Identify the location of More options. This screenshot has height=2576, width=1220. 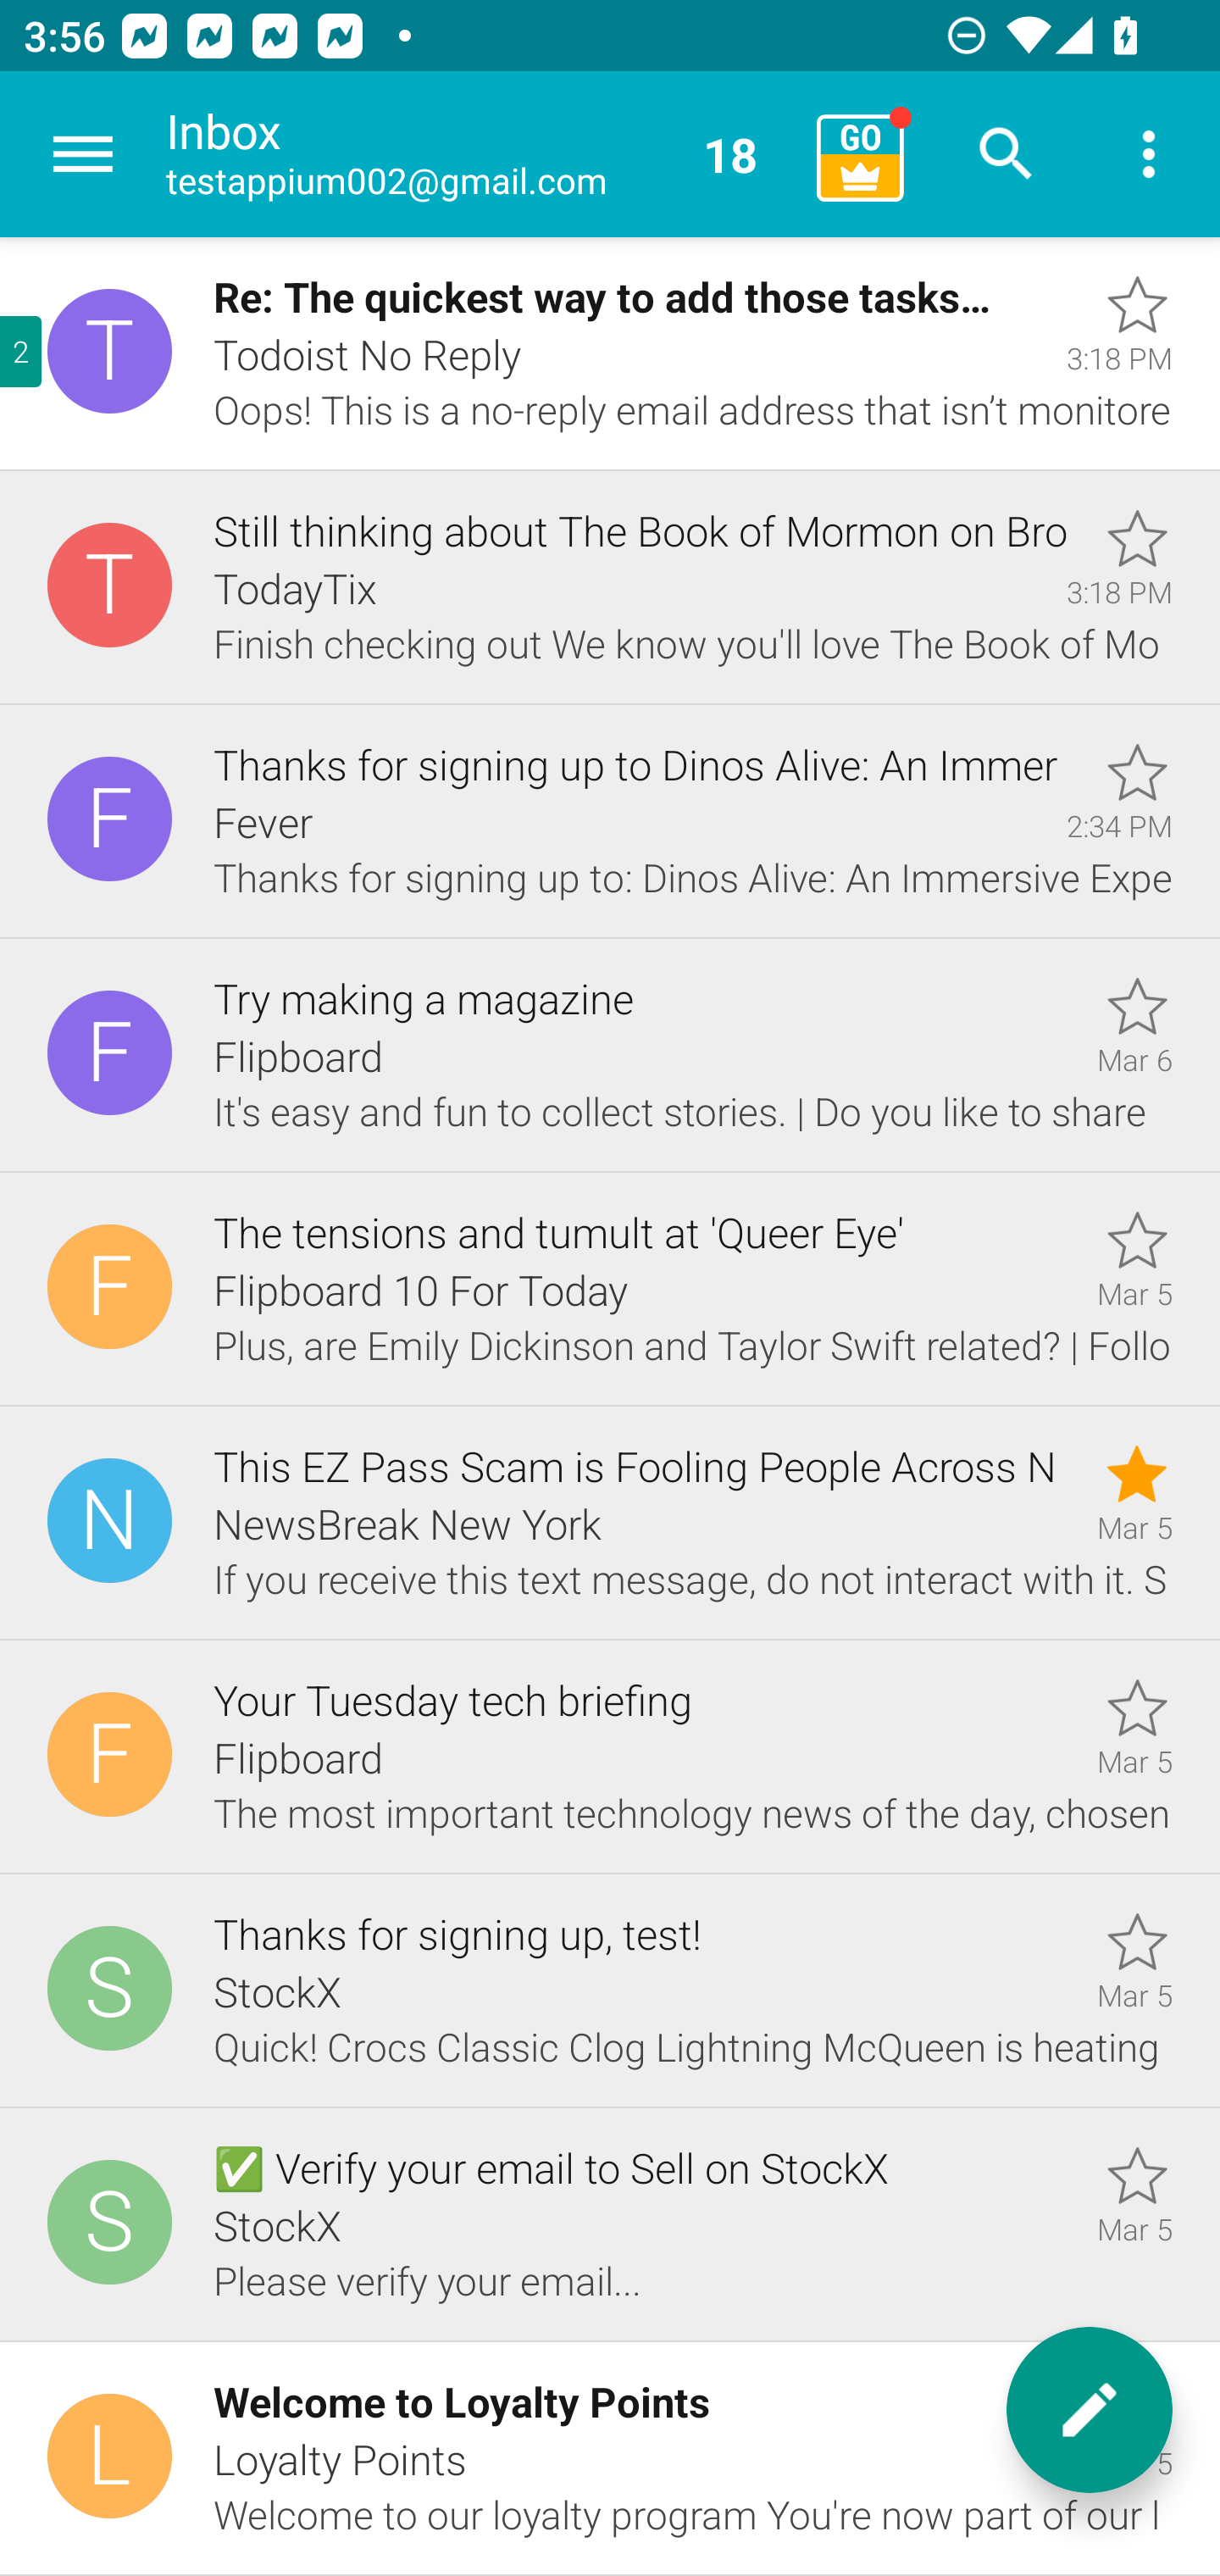
(1149, 154).